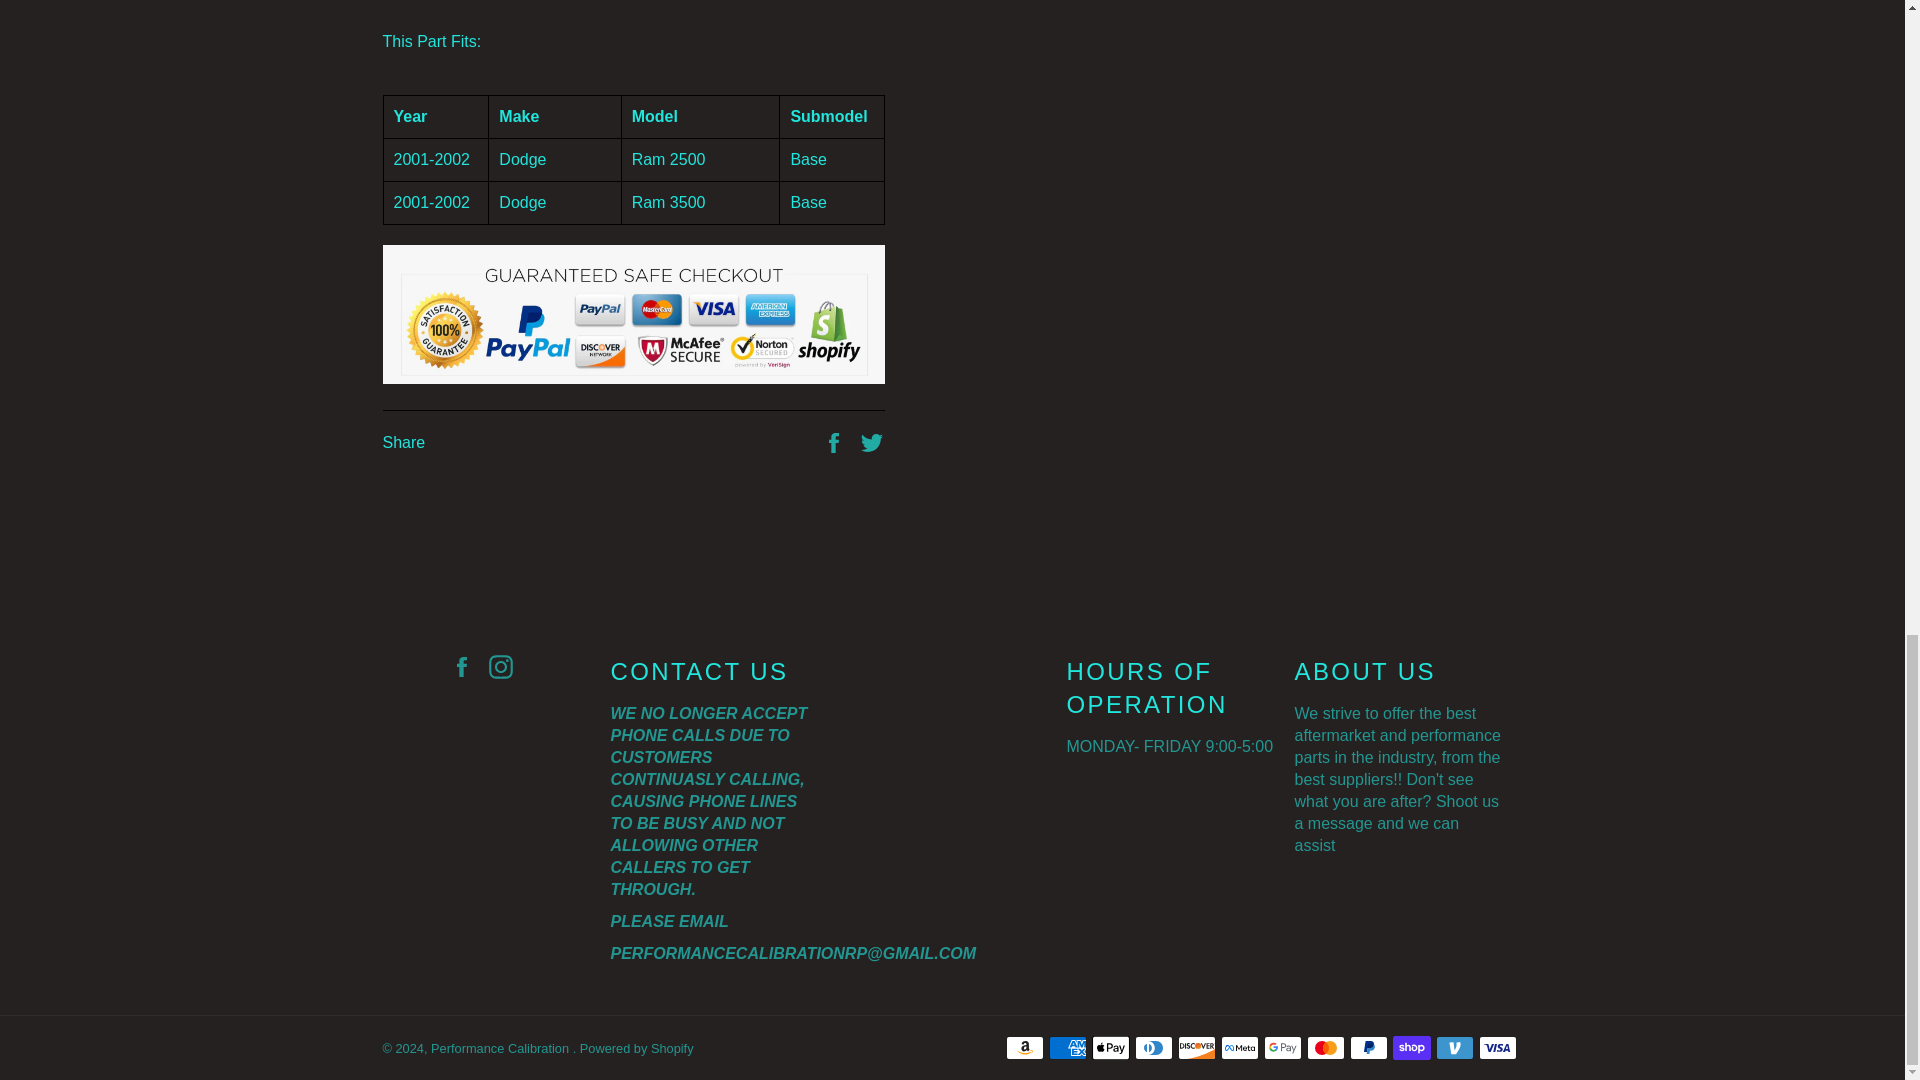 The height and width of the screenshot is (1080, 1920). I want to click on Performance Calibration  on Facebook, so click(466, 666).